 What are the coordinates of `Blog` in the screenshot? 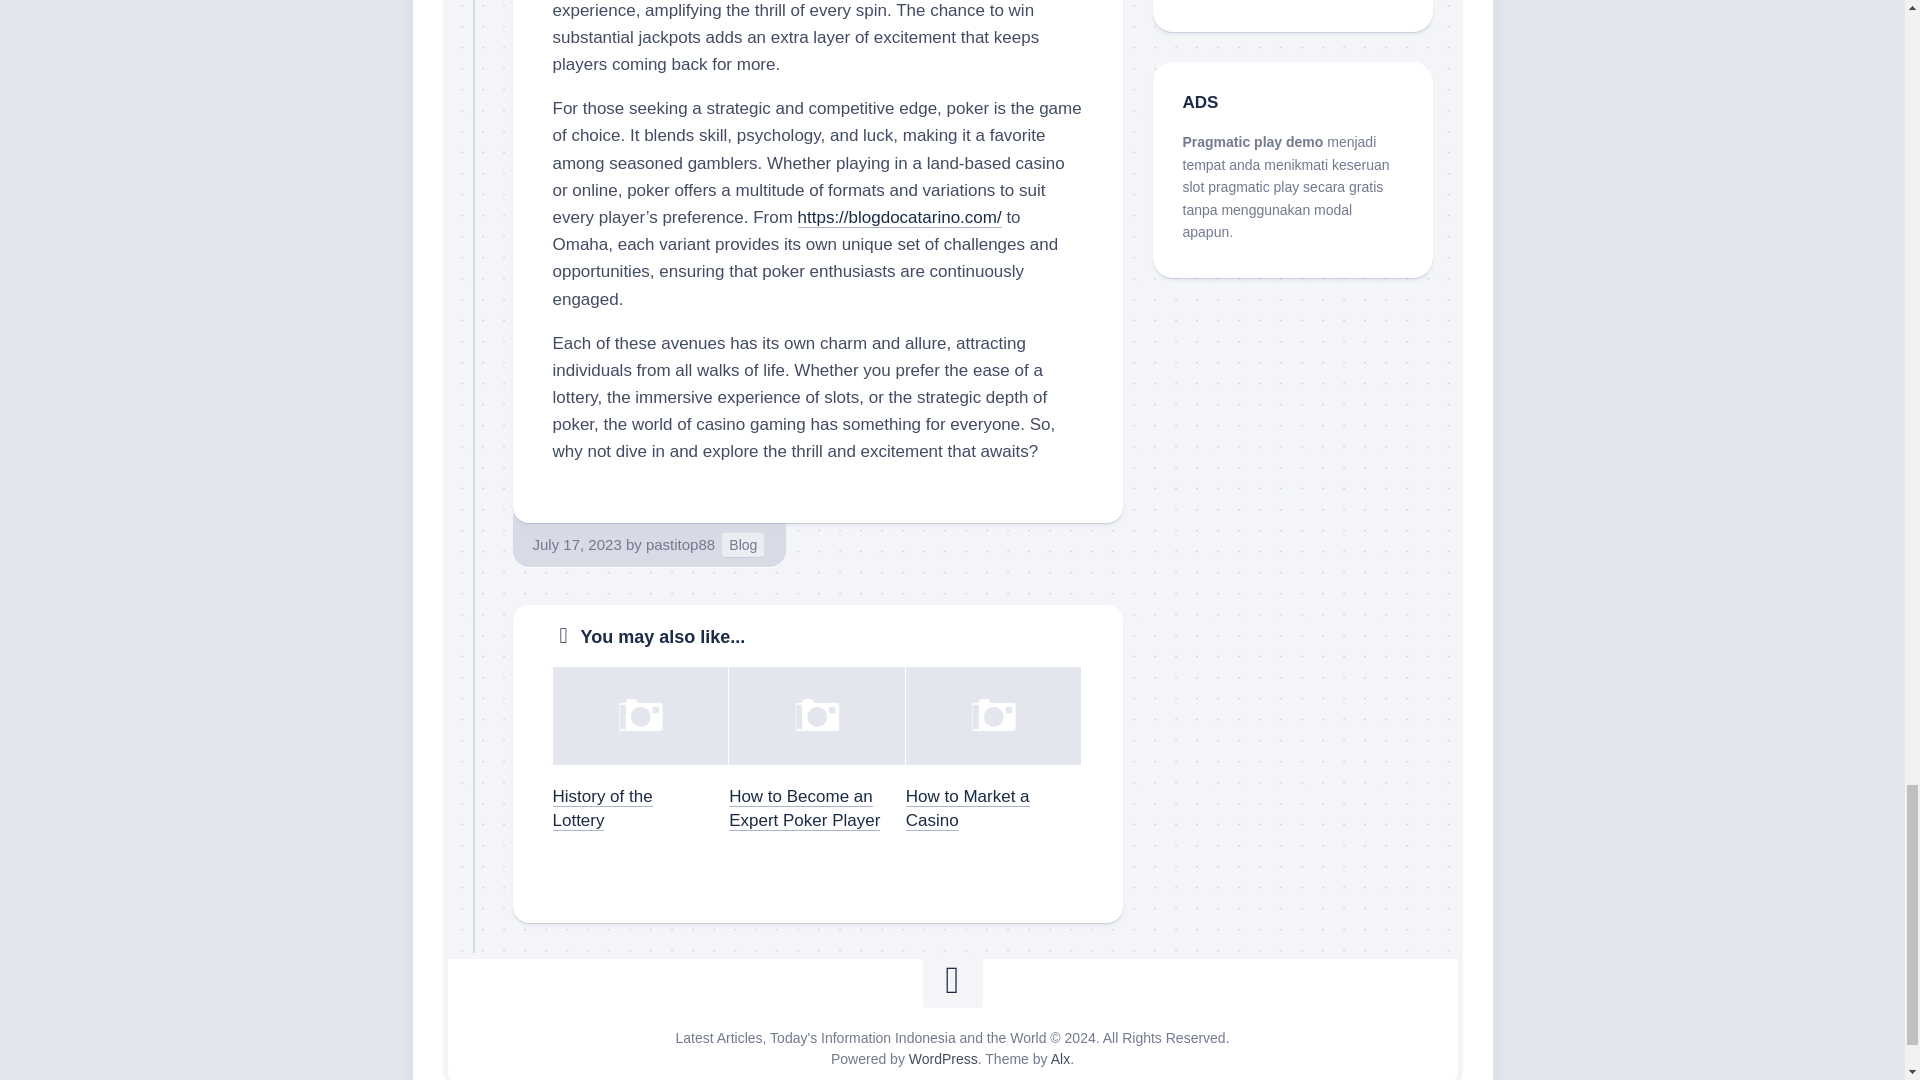 It's located at (742, 546).